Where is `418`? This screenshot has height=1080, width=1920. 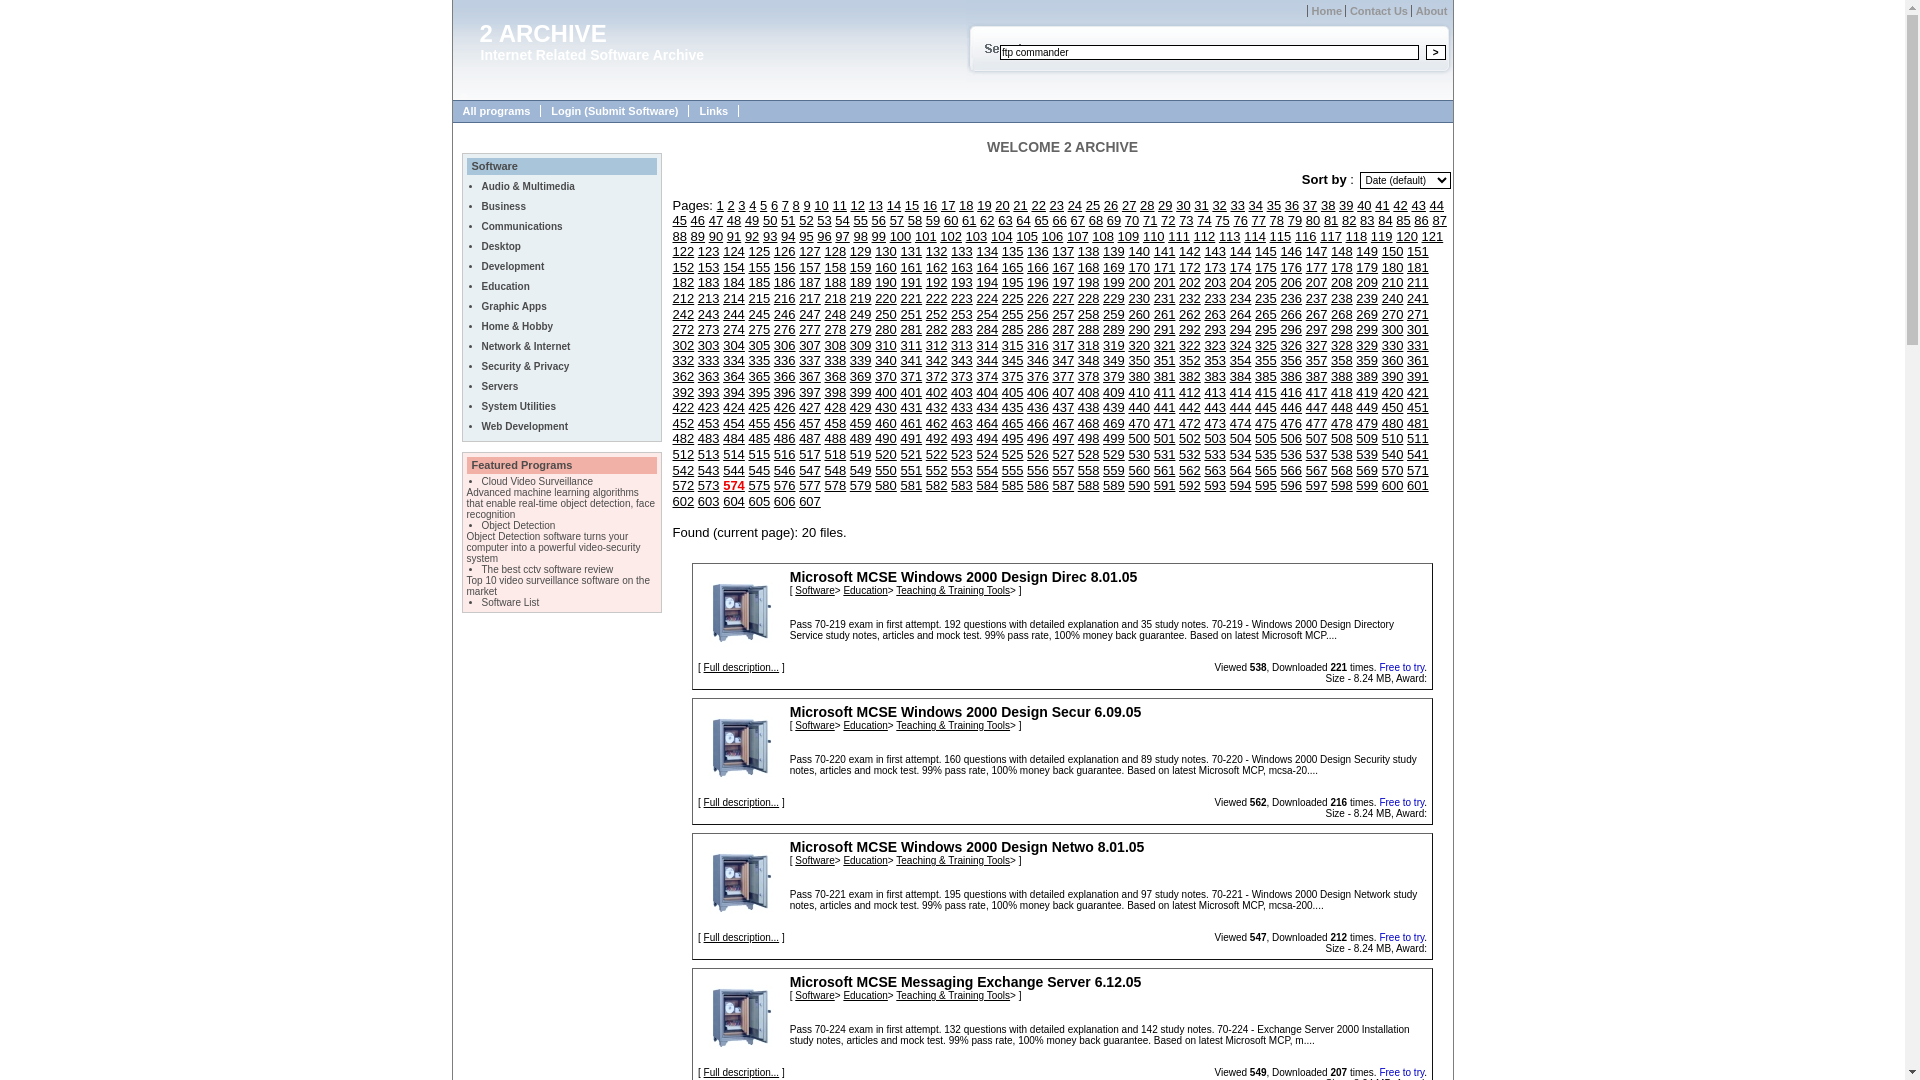
418 is located at coordinates (1342, 392).